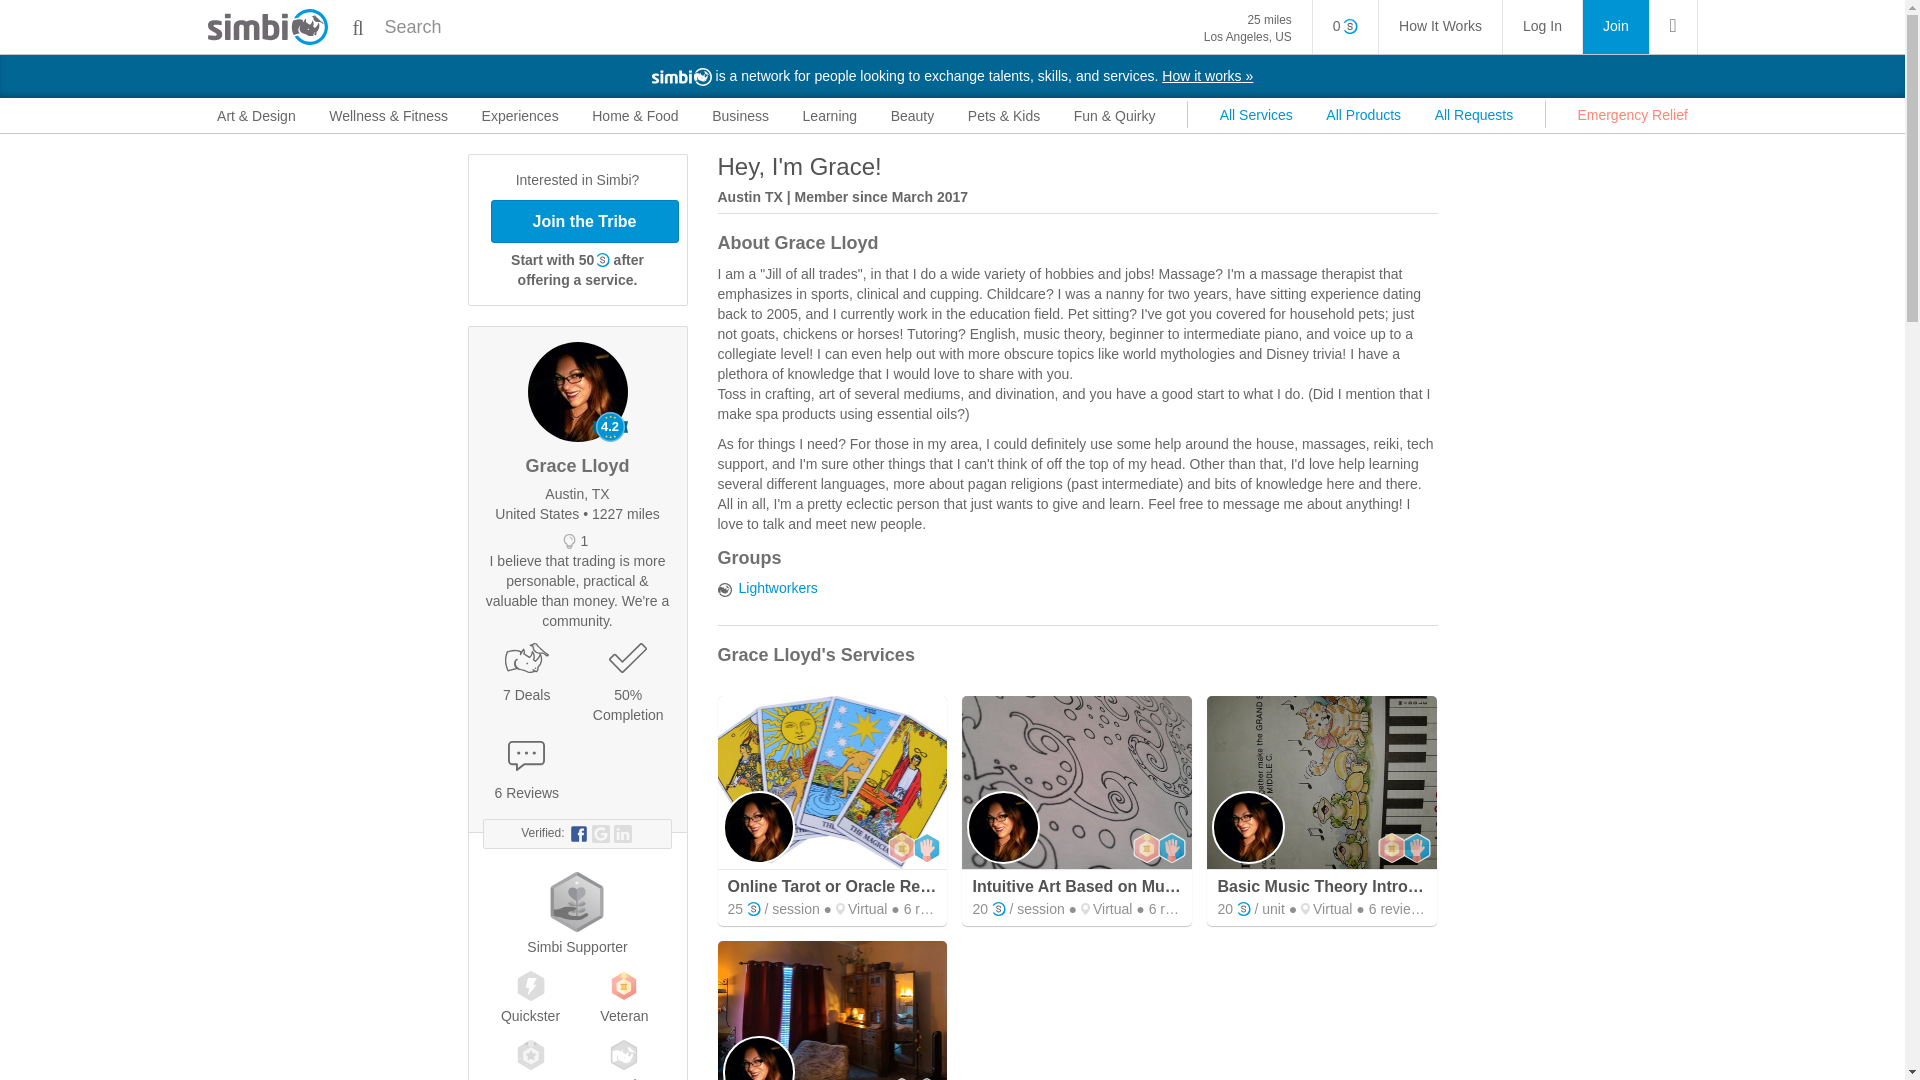 This screenshot has width=1920, height=1080. Describe the element at coordinates (1248, 28) in the screenshot. I see `Join` at that location.